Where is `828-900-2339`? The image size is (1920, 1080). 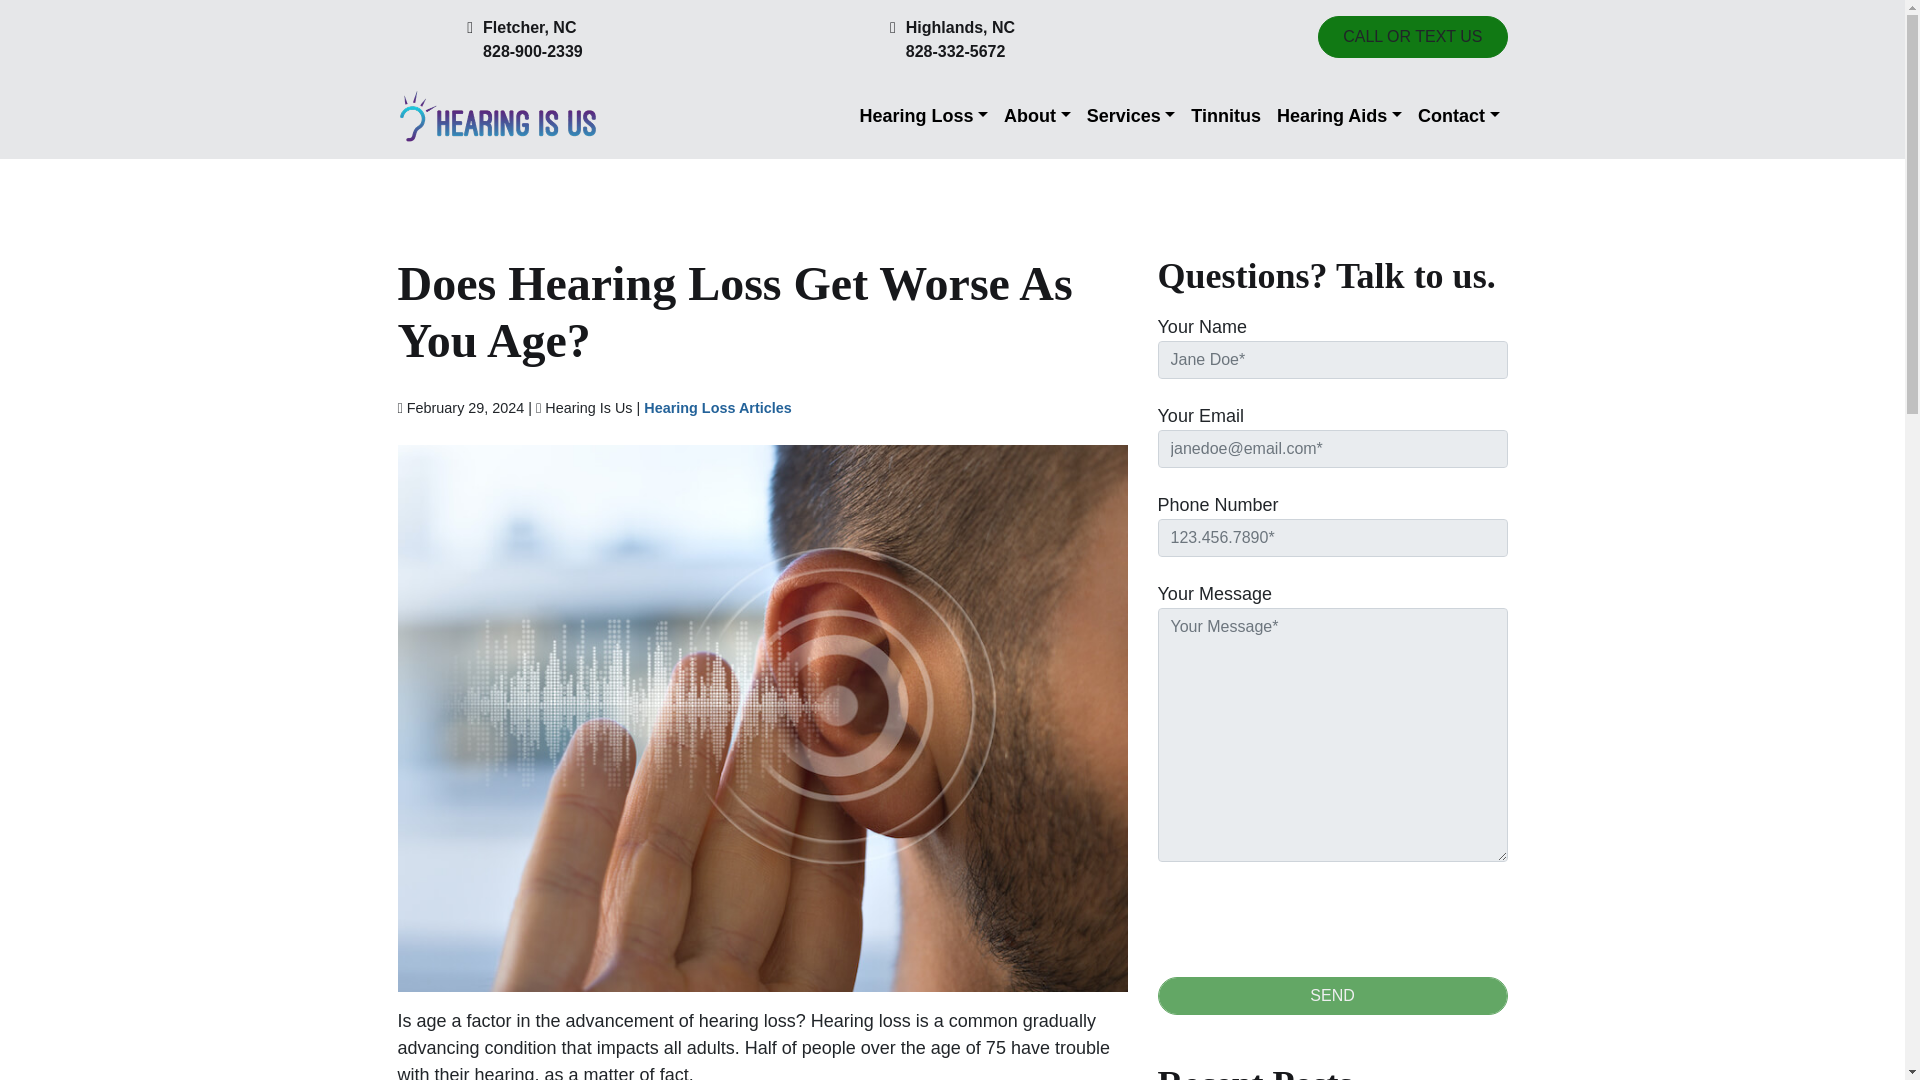
828-900-2339 is located at coordinates (533, 51).